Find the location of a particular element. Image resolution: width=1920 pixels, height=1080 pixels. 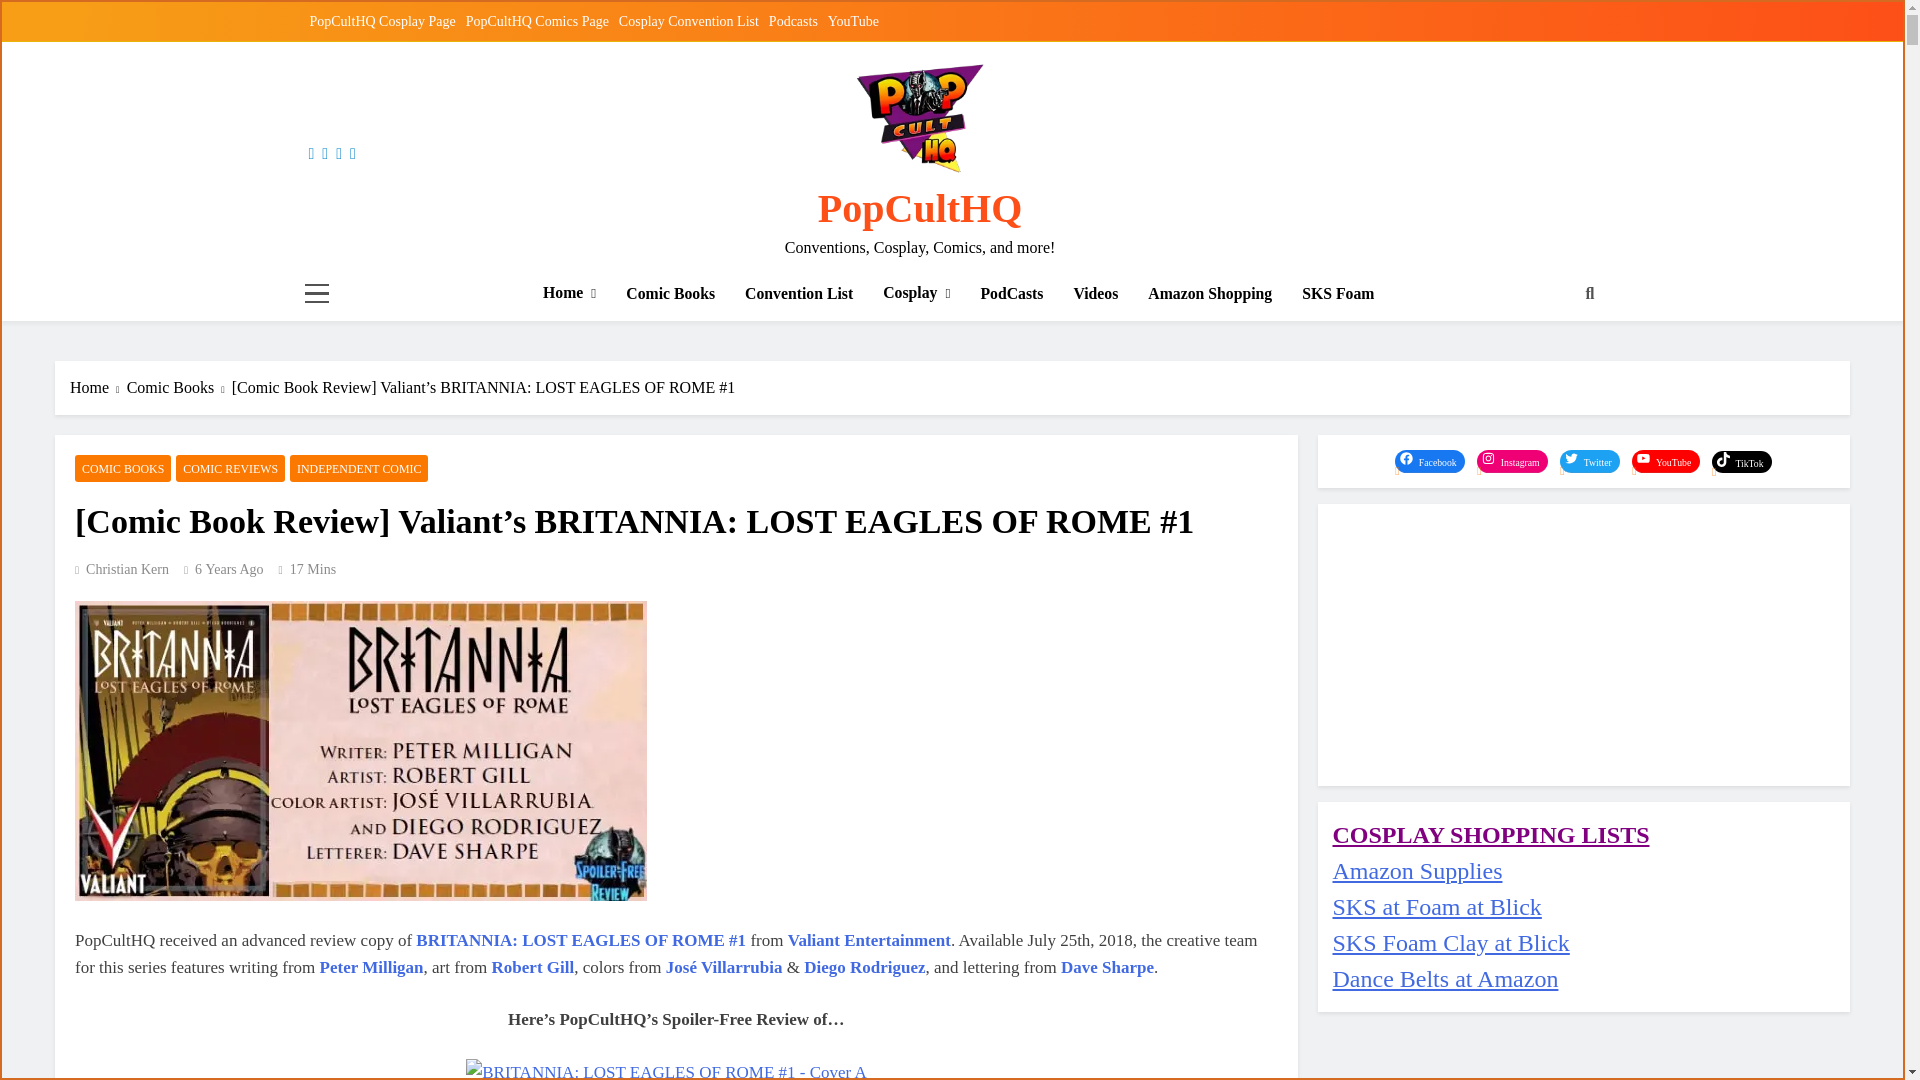

YouTube is located at coordinates (853, 22).